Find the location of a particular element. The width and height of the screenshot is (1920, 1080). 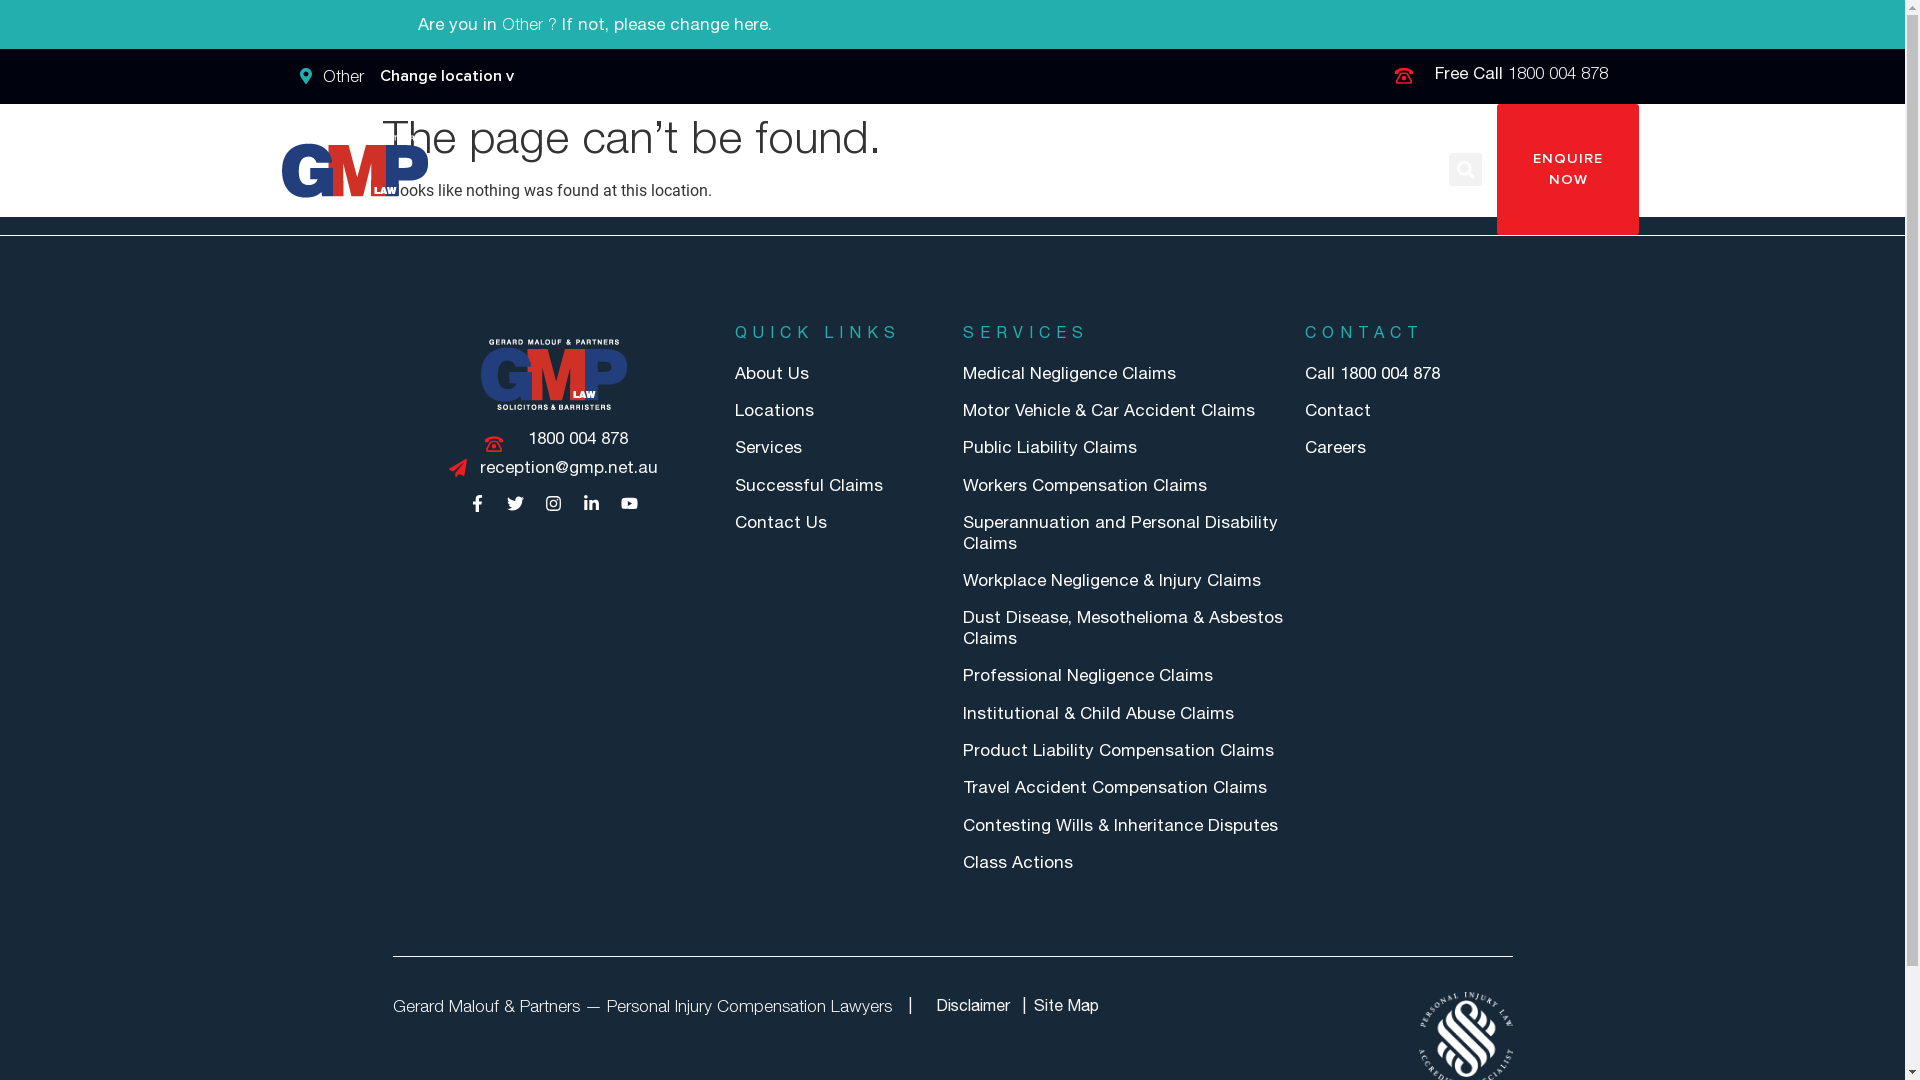

Motor Vehicle & Car Accident Claims is located at coordinates (1123, 410).